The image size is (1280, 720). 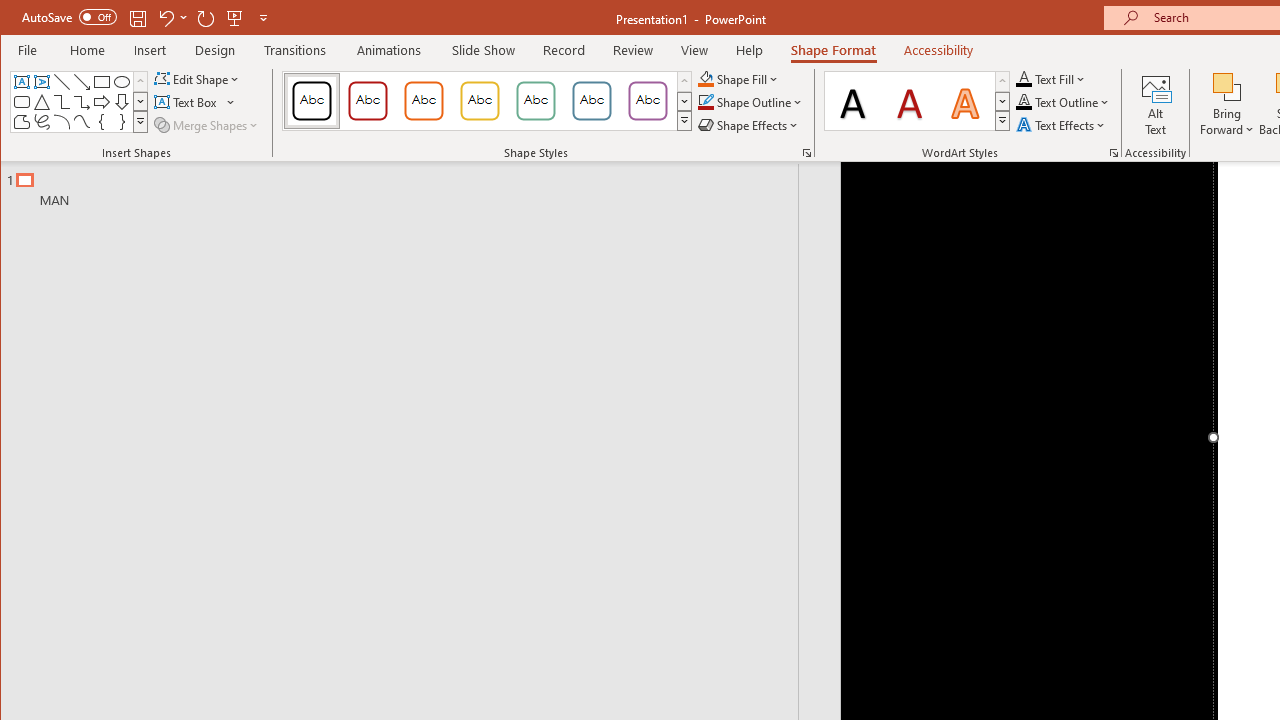 I want to click on Shape Outline, so click(x=750, y=102).